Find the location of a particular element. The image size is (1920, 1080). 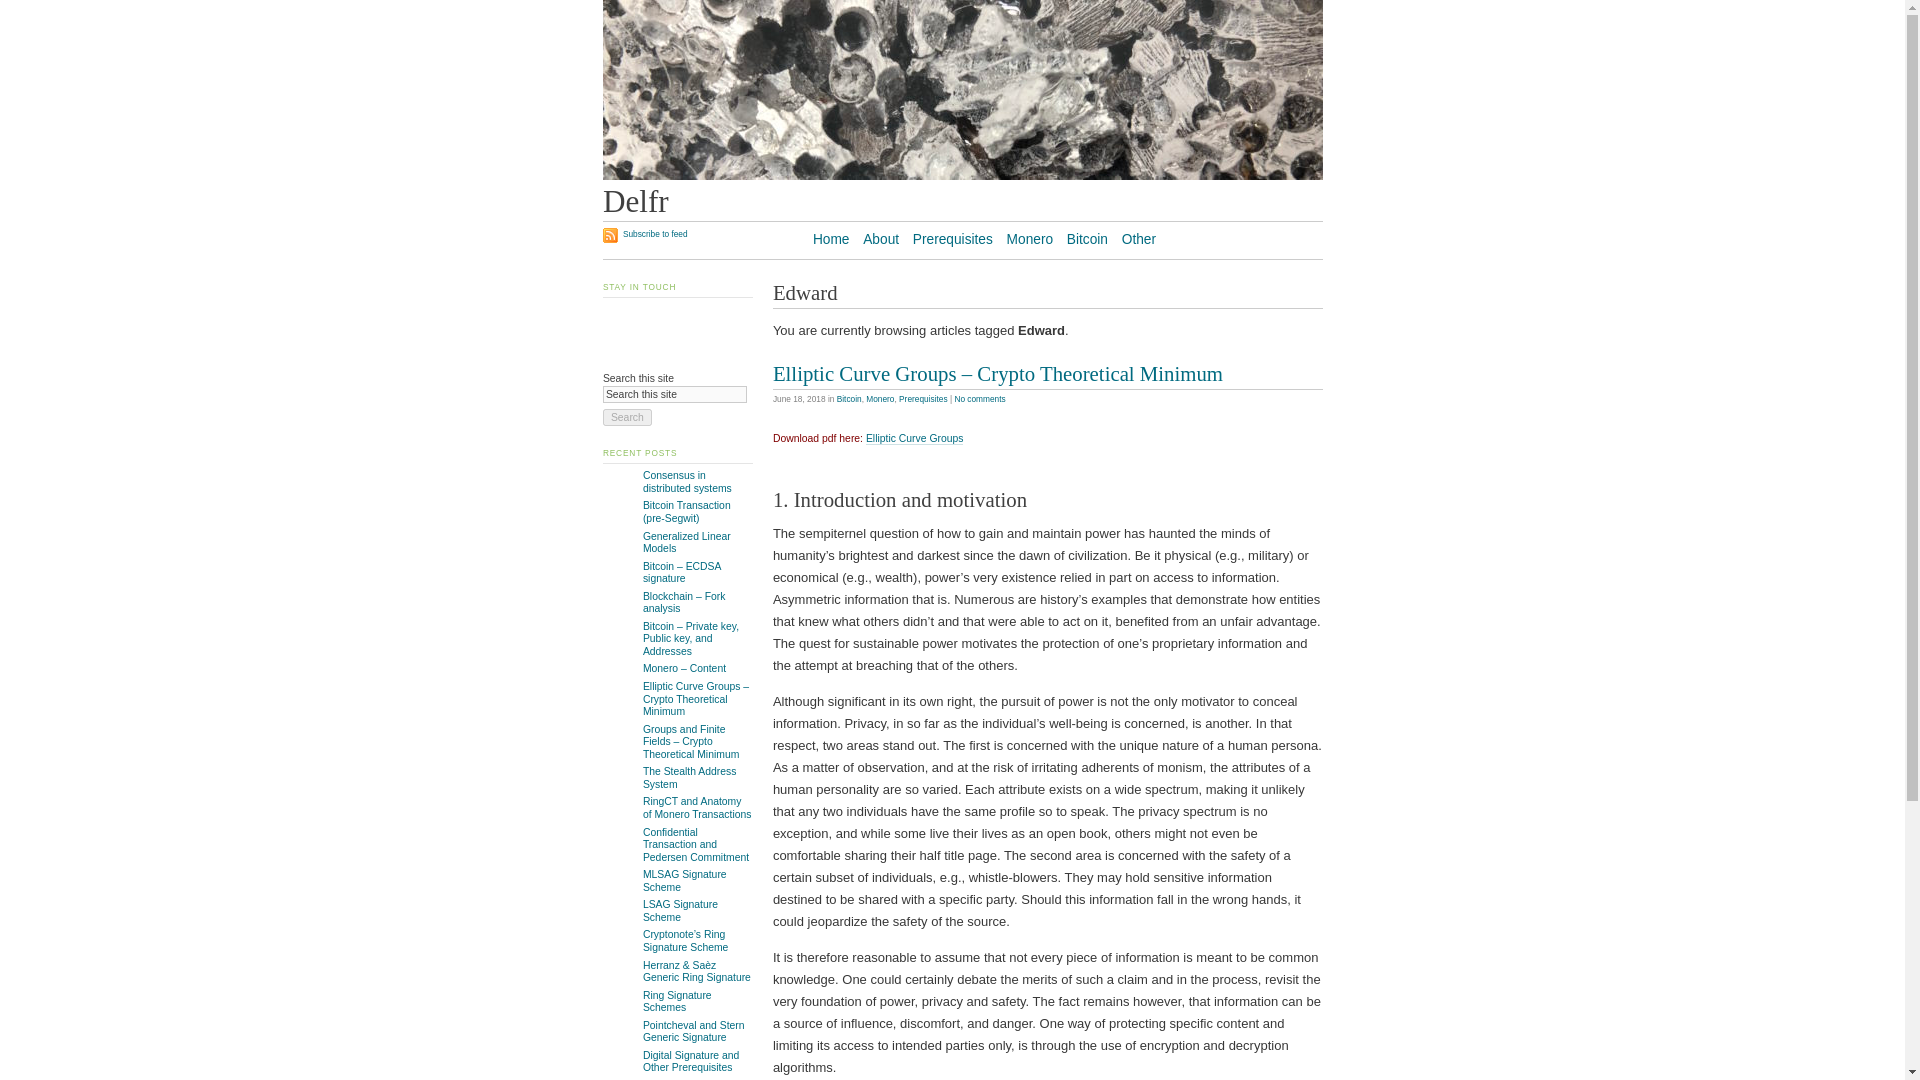

Search is located at coordinates (627, 417).